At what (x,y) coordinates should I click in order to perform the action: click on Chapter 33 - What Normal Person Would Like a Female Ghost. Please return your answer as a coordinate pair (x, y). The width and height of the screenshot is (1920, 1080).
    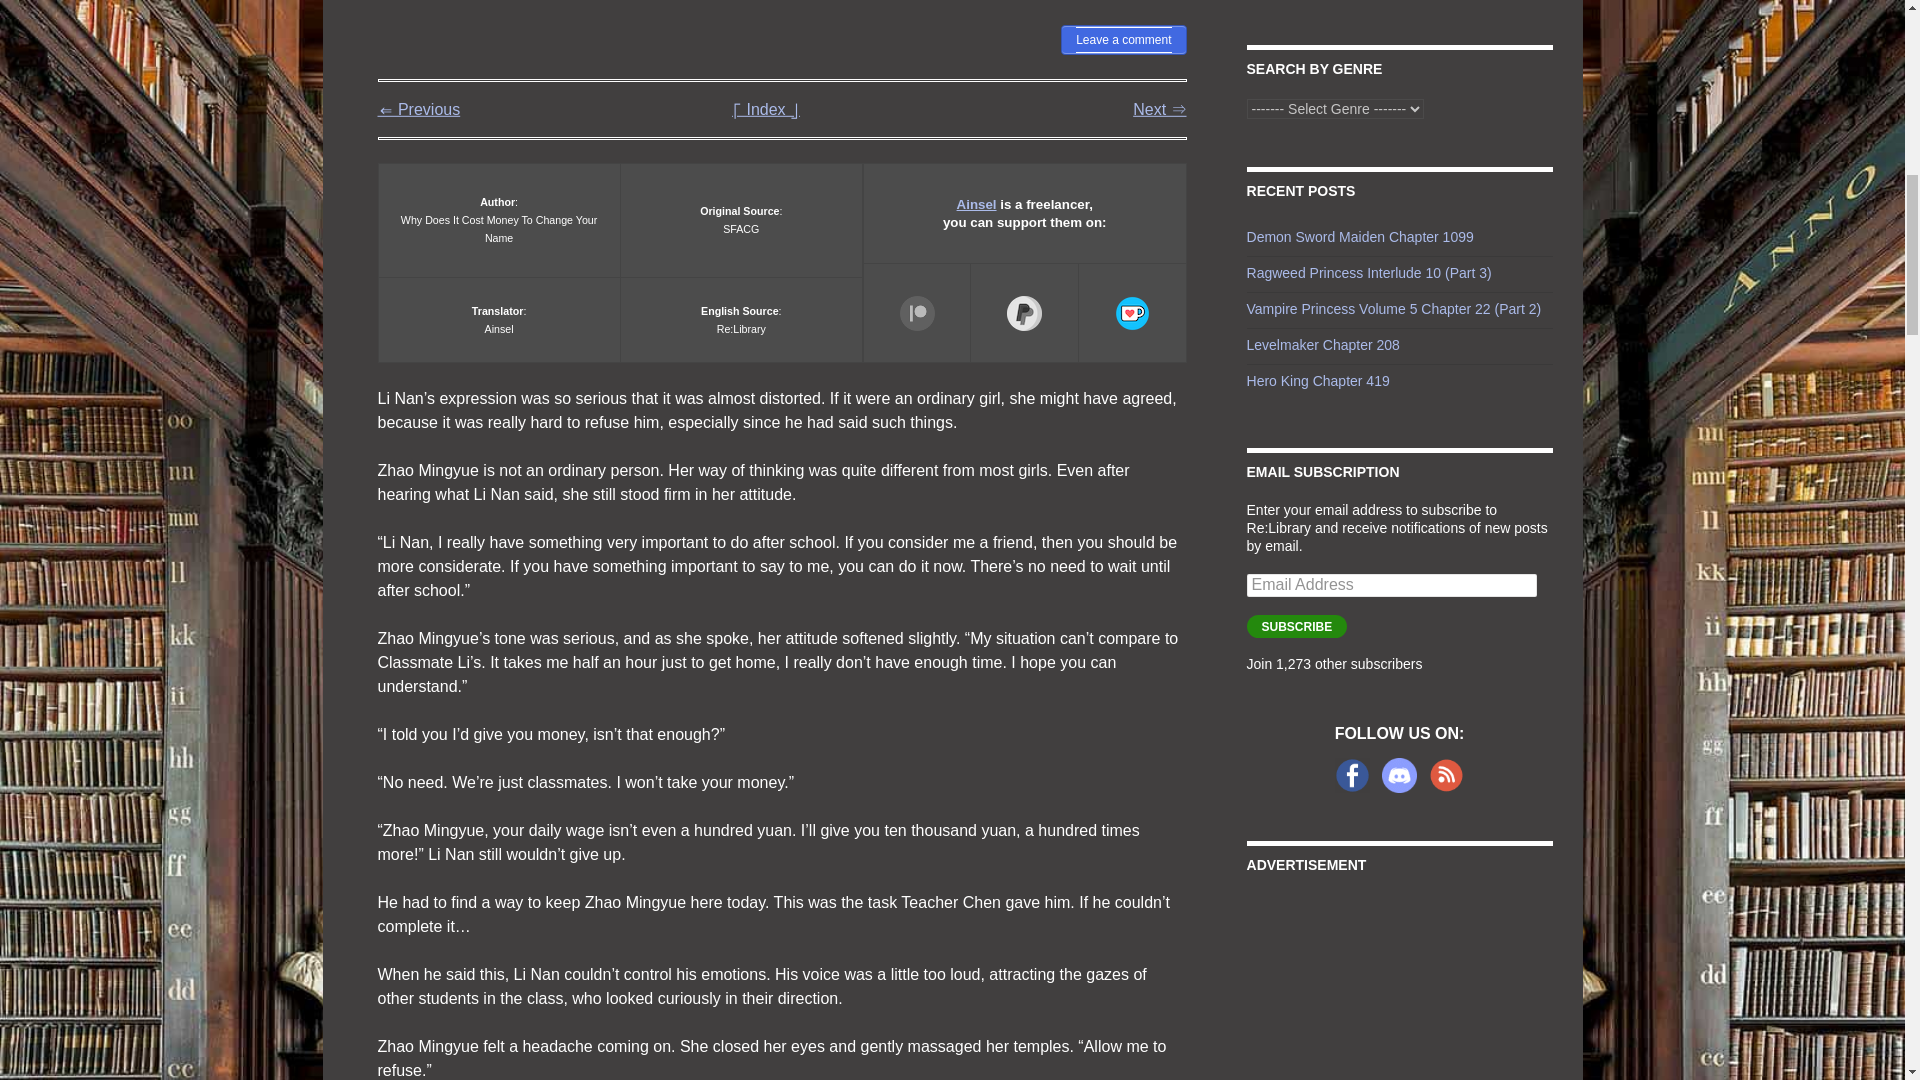
    Looking at the image, I should click on (419, 109).